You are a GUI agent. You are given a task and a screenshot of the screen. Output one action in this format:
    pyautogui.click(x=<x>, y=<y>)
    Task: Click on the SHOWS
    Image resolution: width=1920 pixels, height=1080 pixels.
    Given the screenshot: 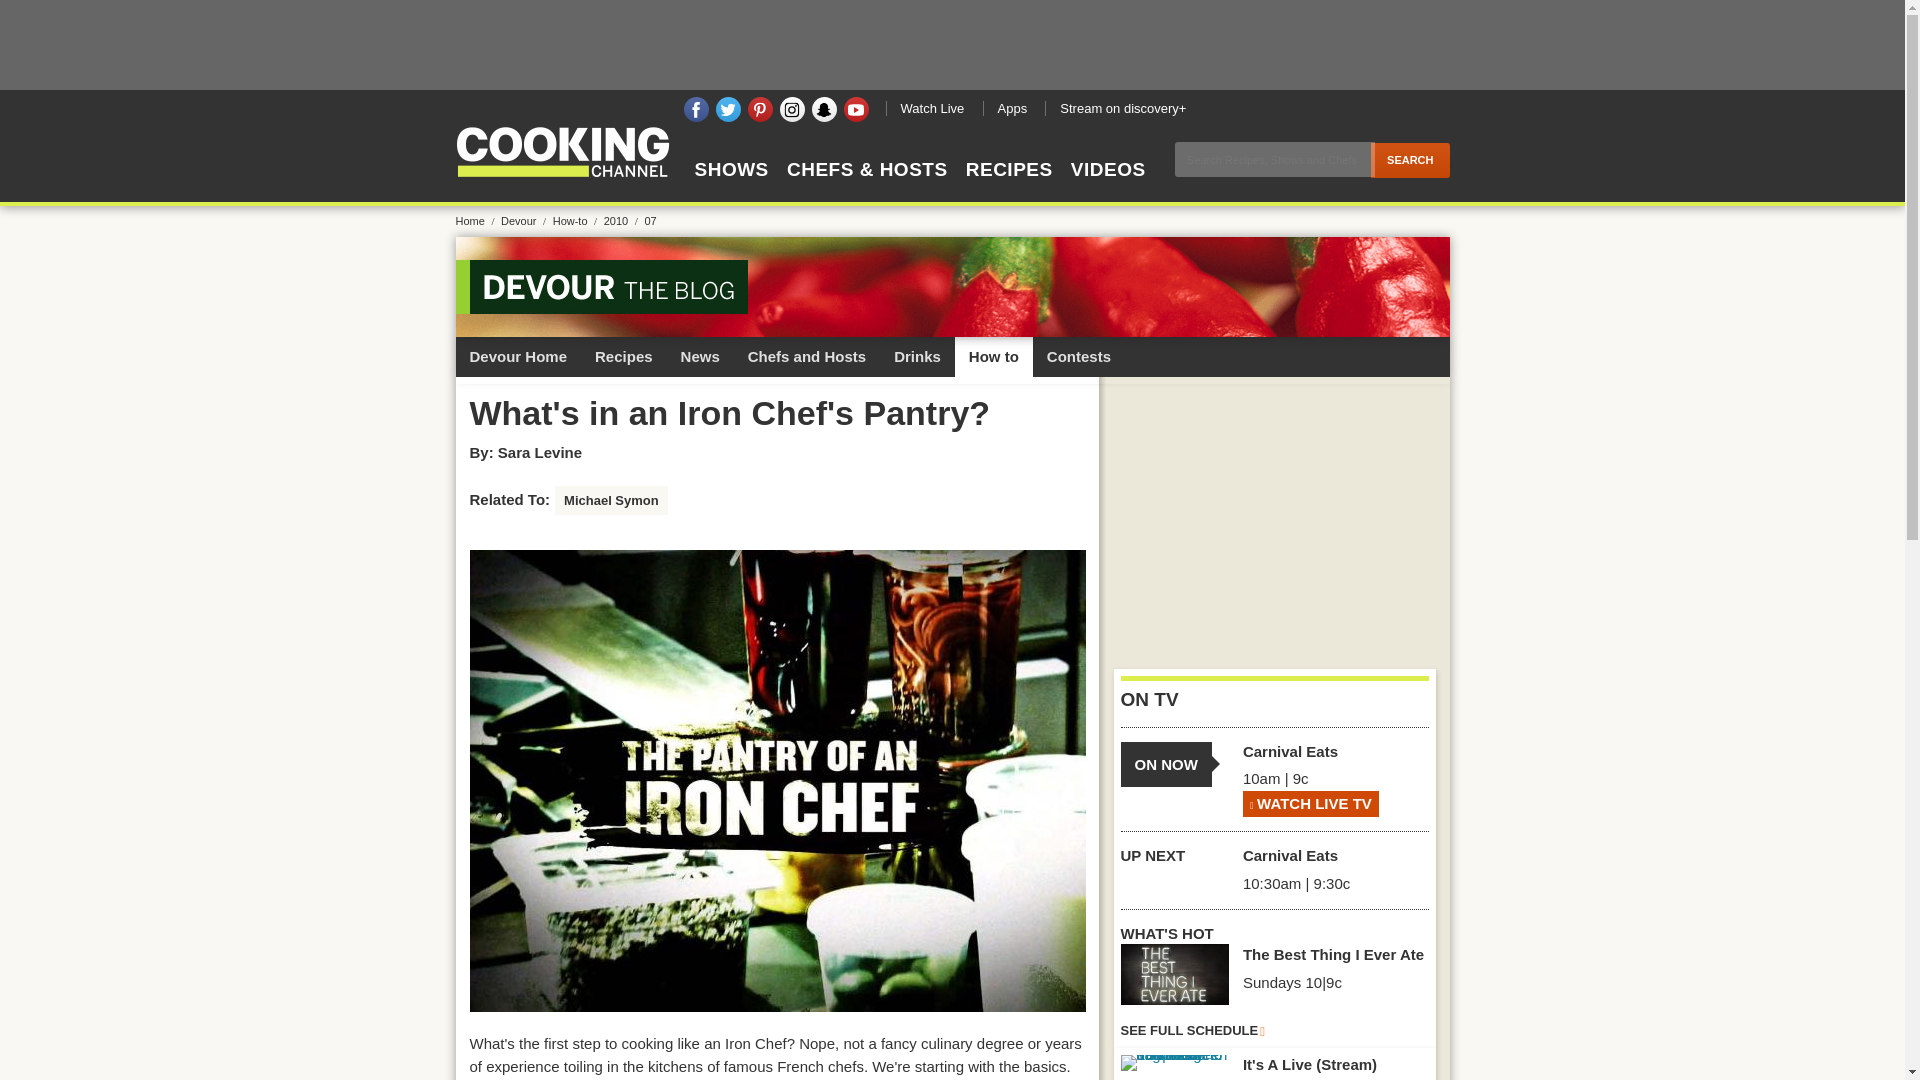 What is the action you would take?
    pyautogui.click(x=731, y=187)
    